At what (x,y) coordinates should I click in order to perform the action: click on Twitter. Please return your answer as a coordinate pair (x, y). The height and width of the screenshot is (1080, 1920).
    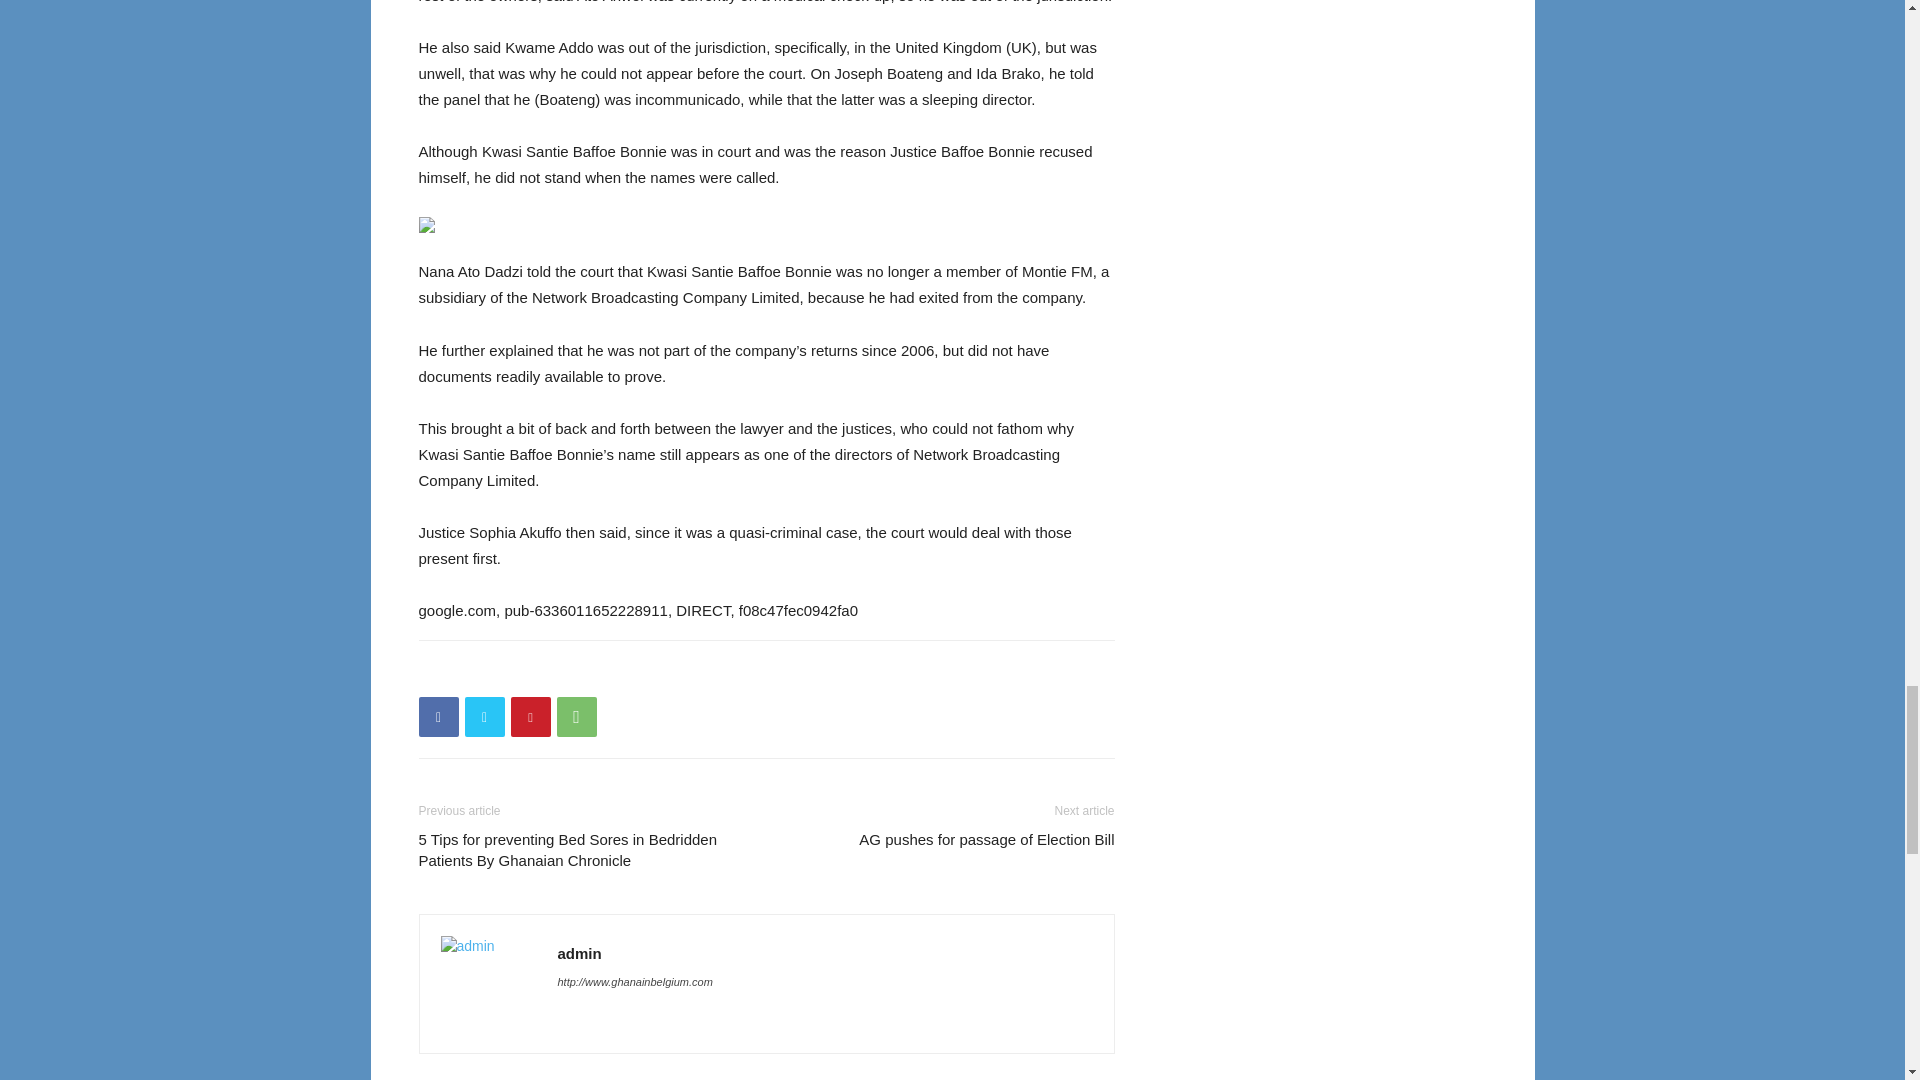
    Looking at the image, I should click on (484, 716).